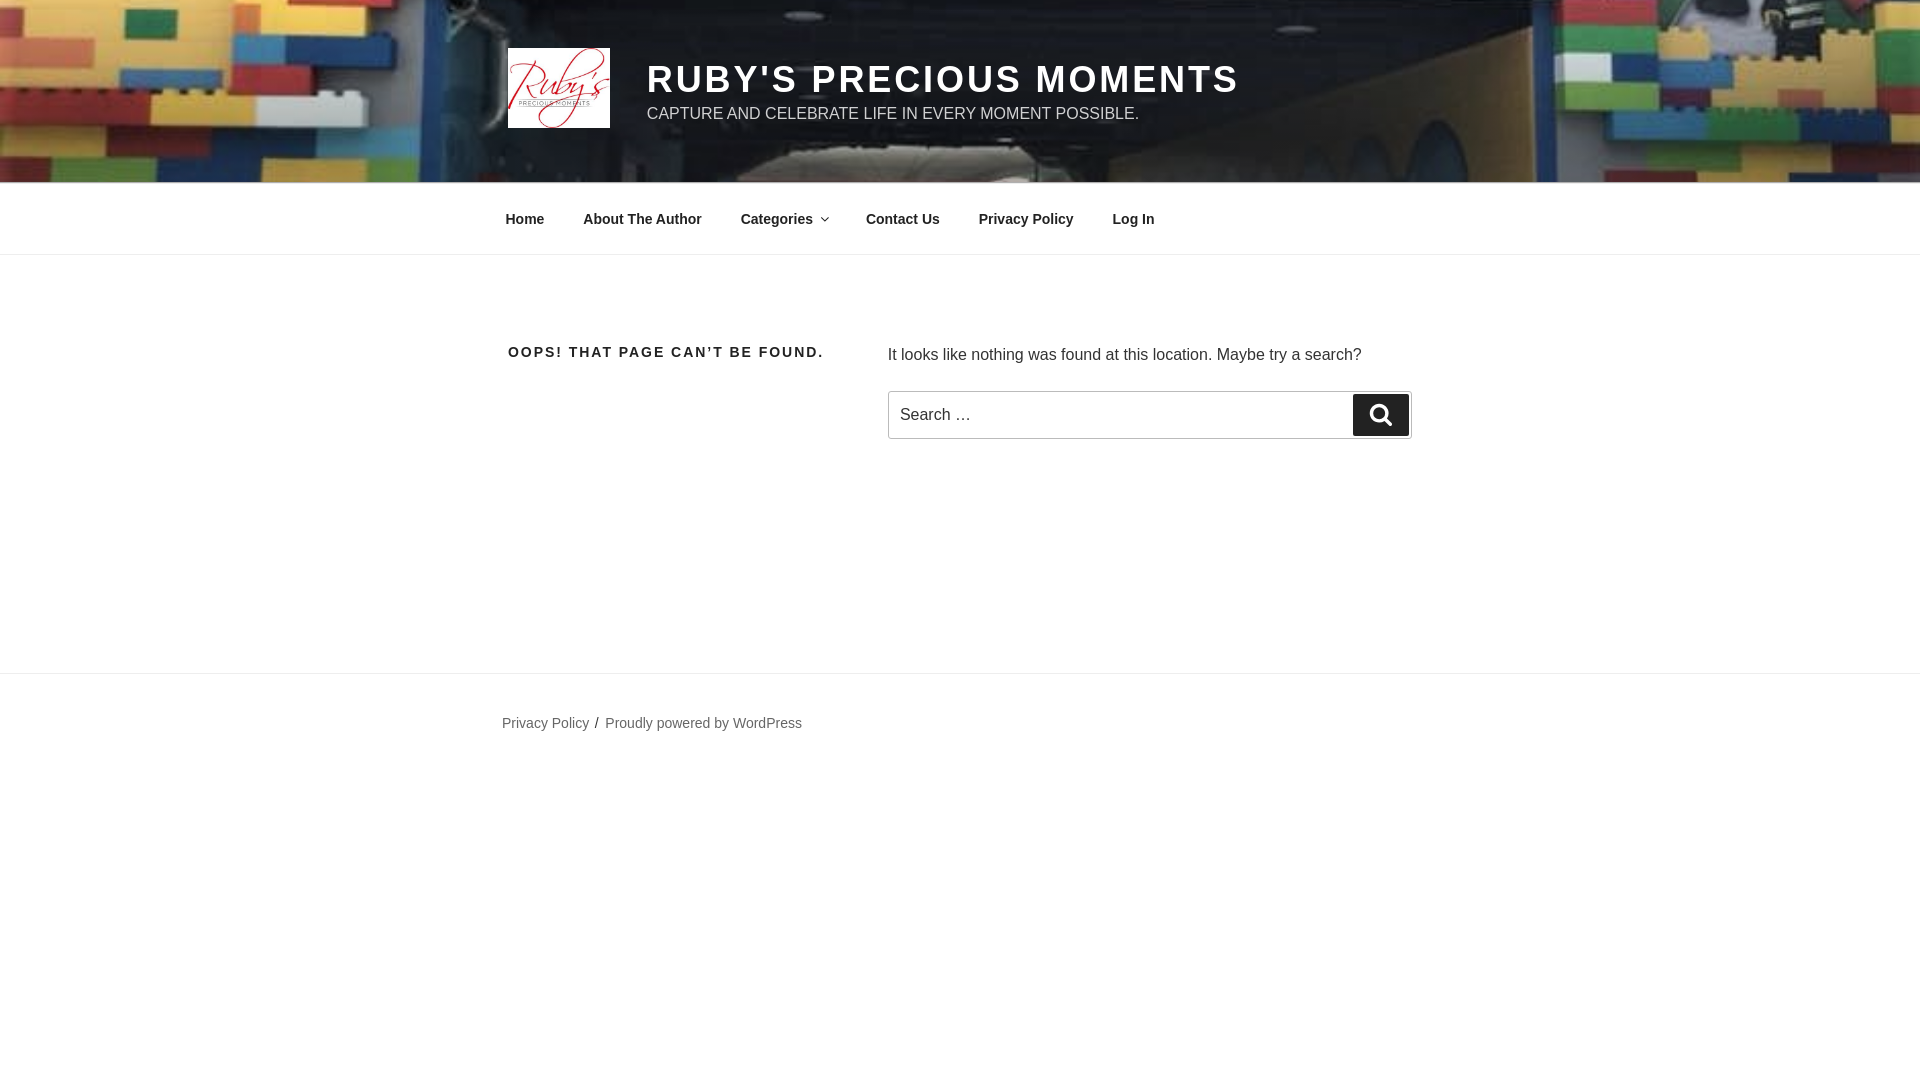 This screenshot has height=1080, width=1920. What do you see at coordinates (545, 722) in the screenshot?
I see `Privacy Policy` at bounding box center [545, 722].